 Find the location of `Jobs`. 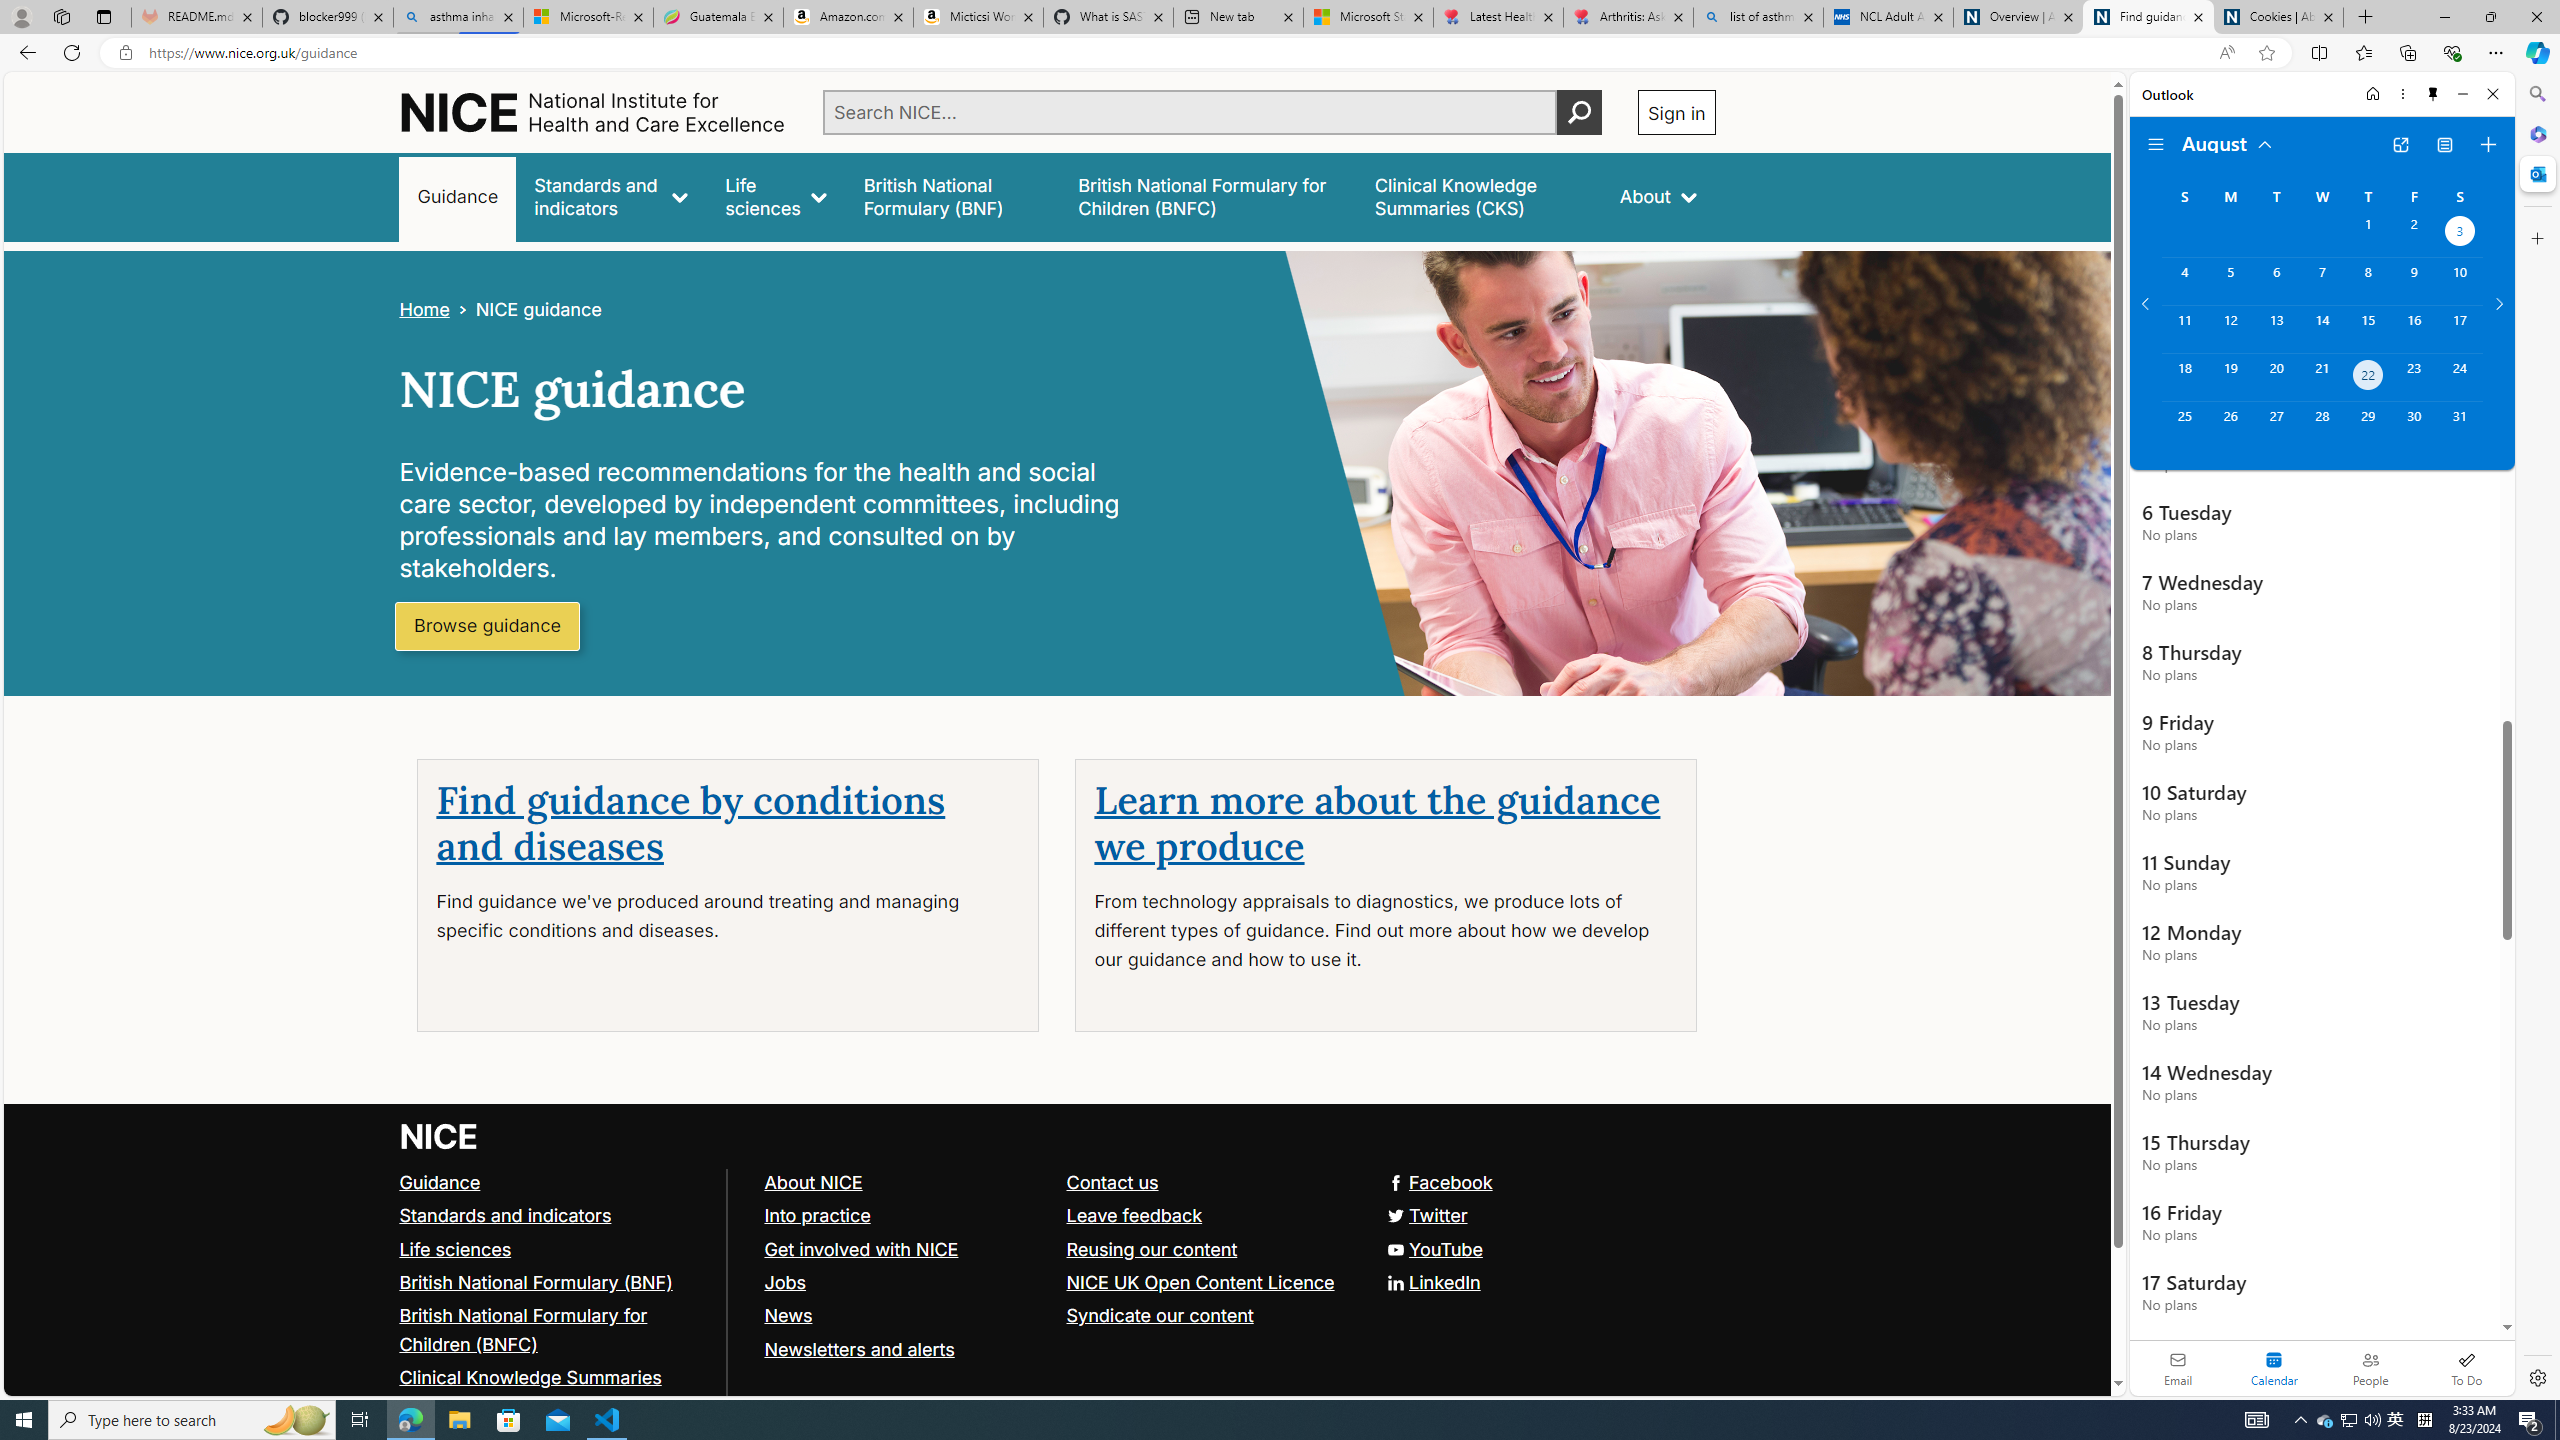

Jobs is located at coordinates (906, 1282).